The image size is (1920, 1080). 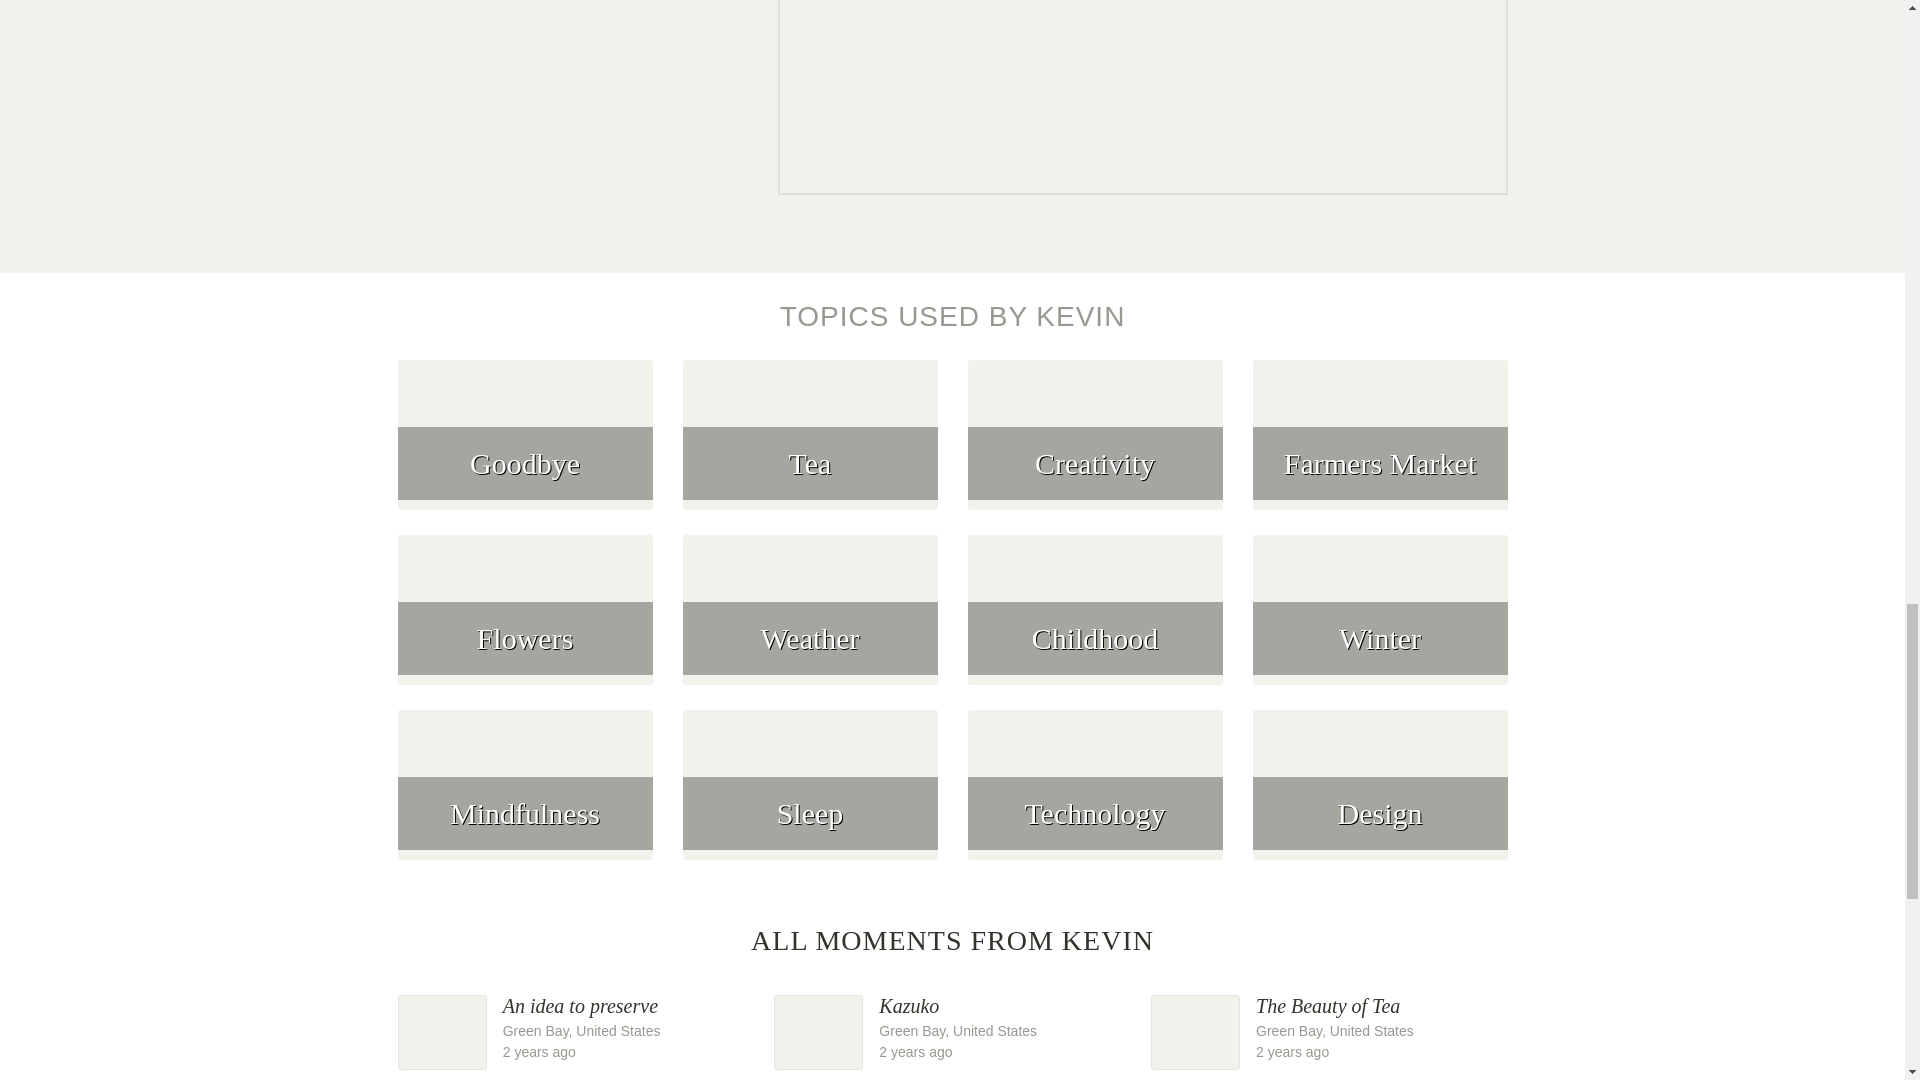 What do you see at coordinates (524, 446) in the screenshot?
I see `Childhood` at bounding box center [524, 446].